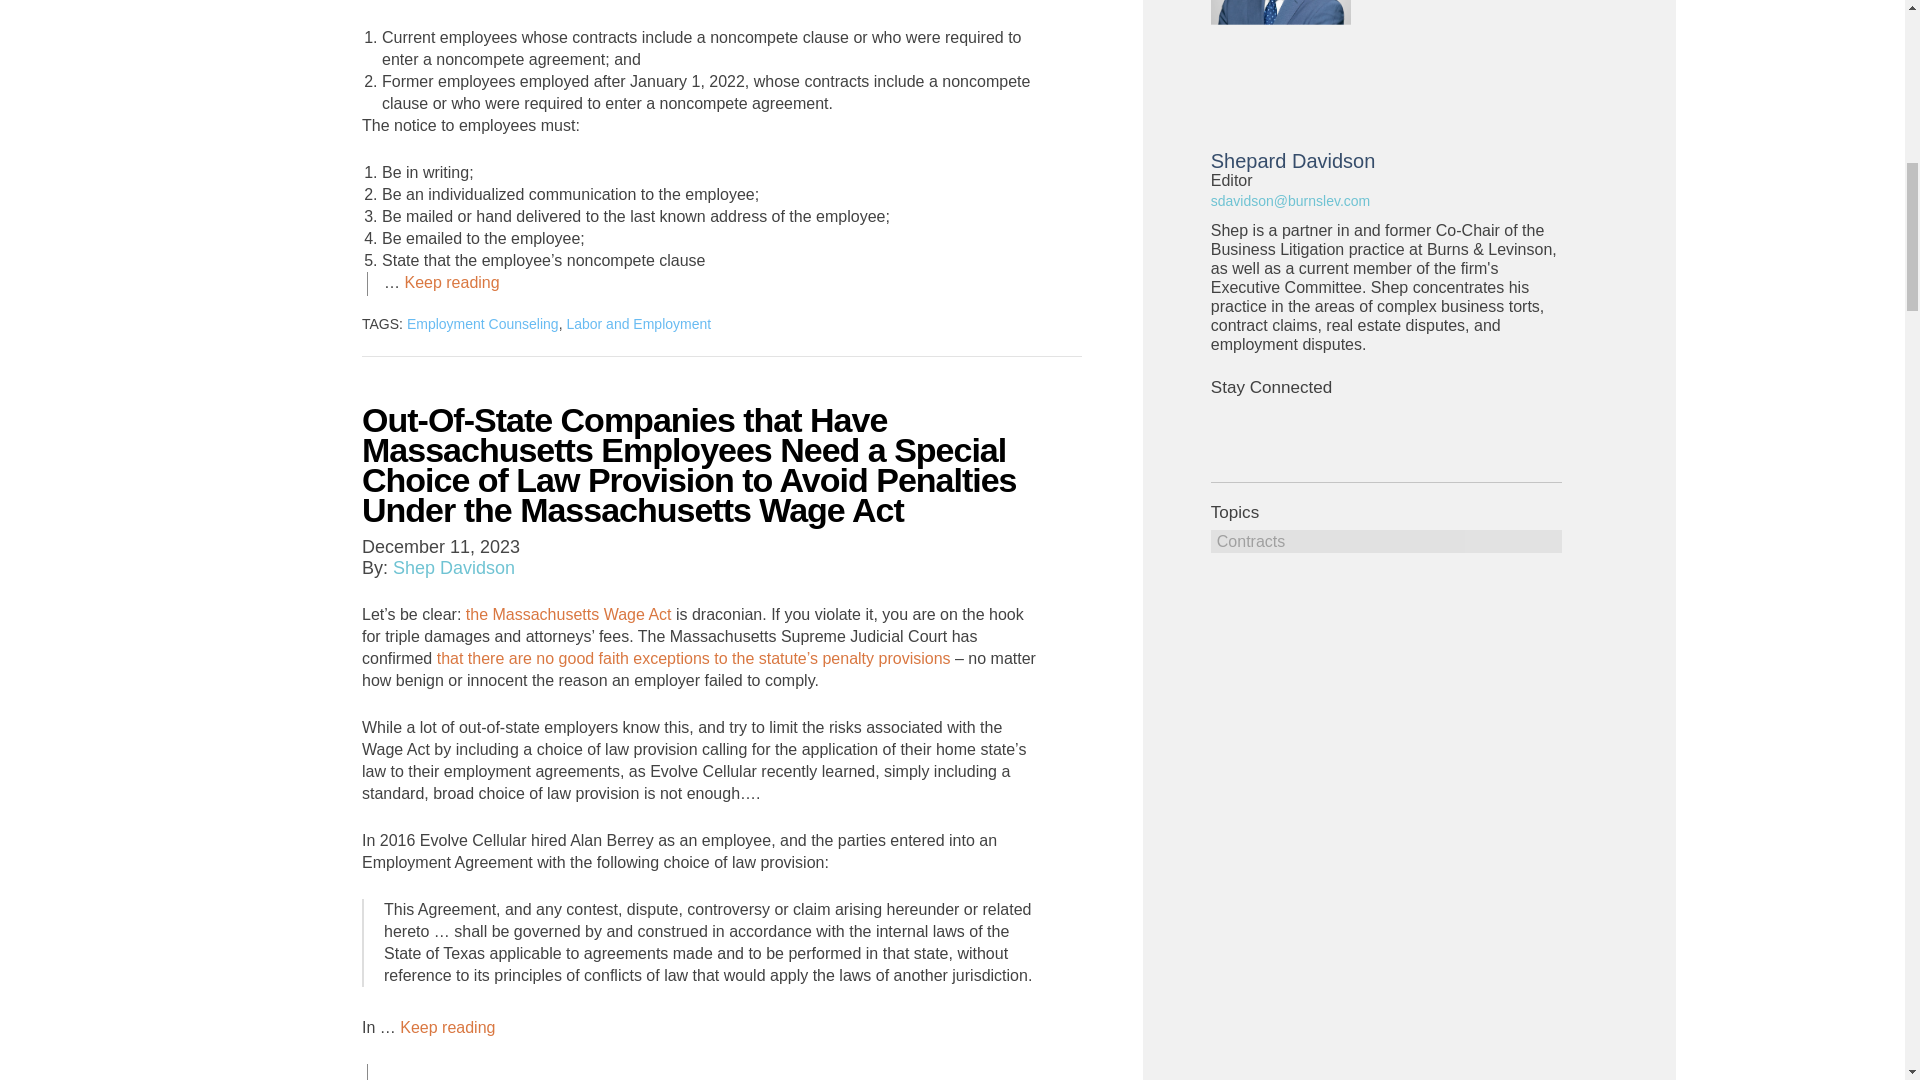 The height and width of the screenshot is (1080, 1920). Describe the element at coordinates (441, 546) in the screenshot. I see `Monday, December 11, 2023, 1:26 pm` at that location.